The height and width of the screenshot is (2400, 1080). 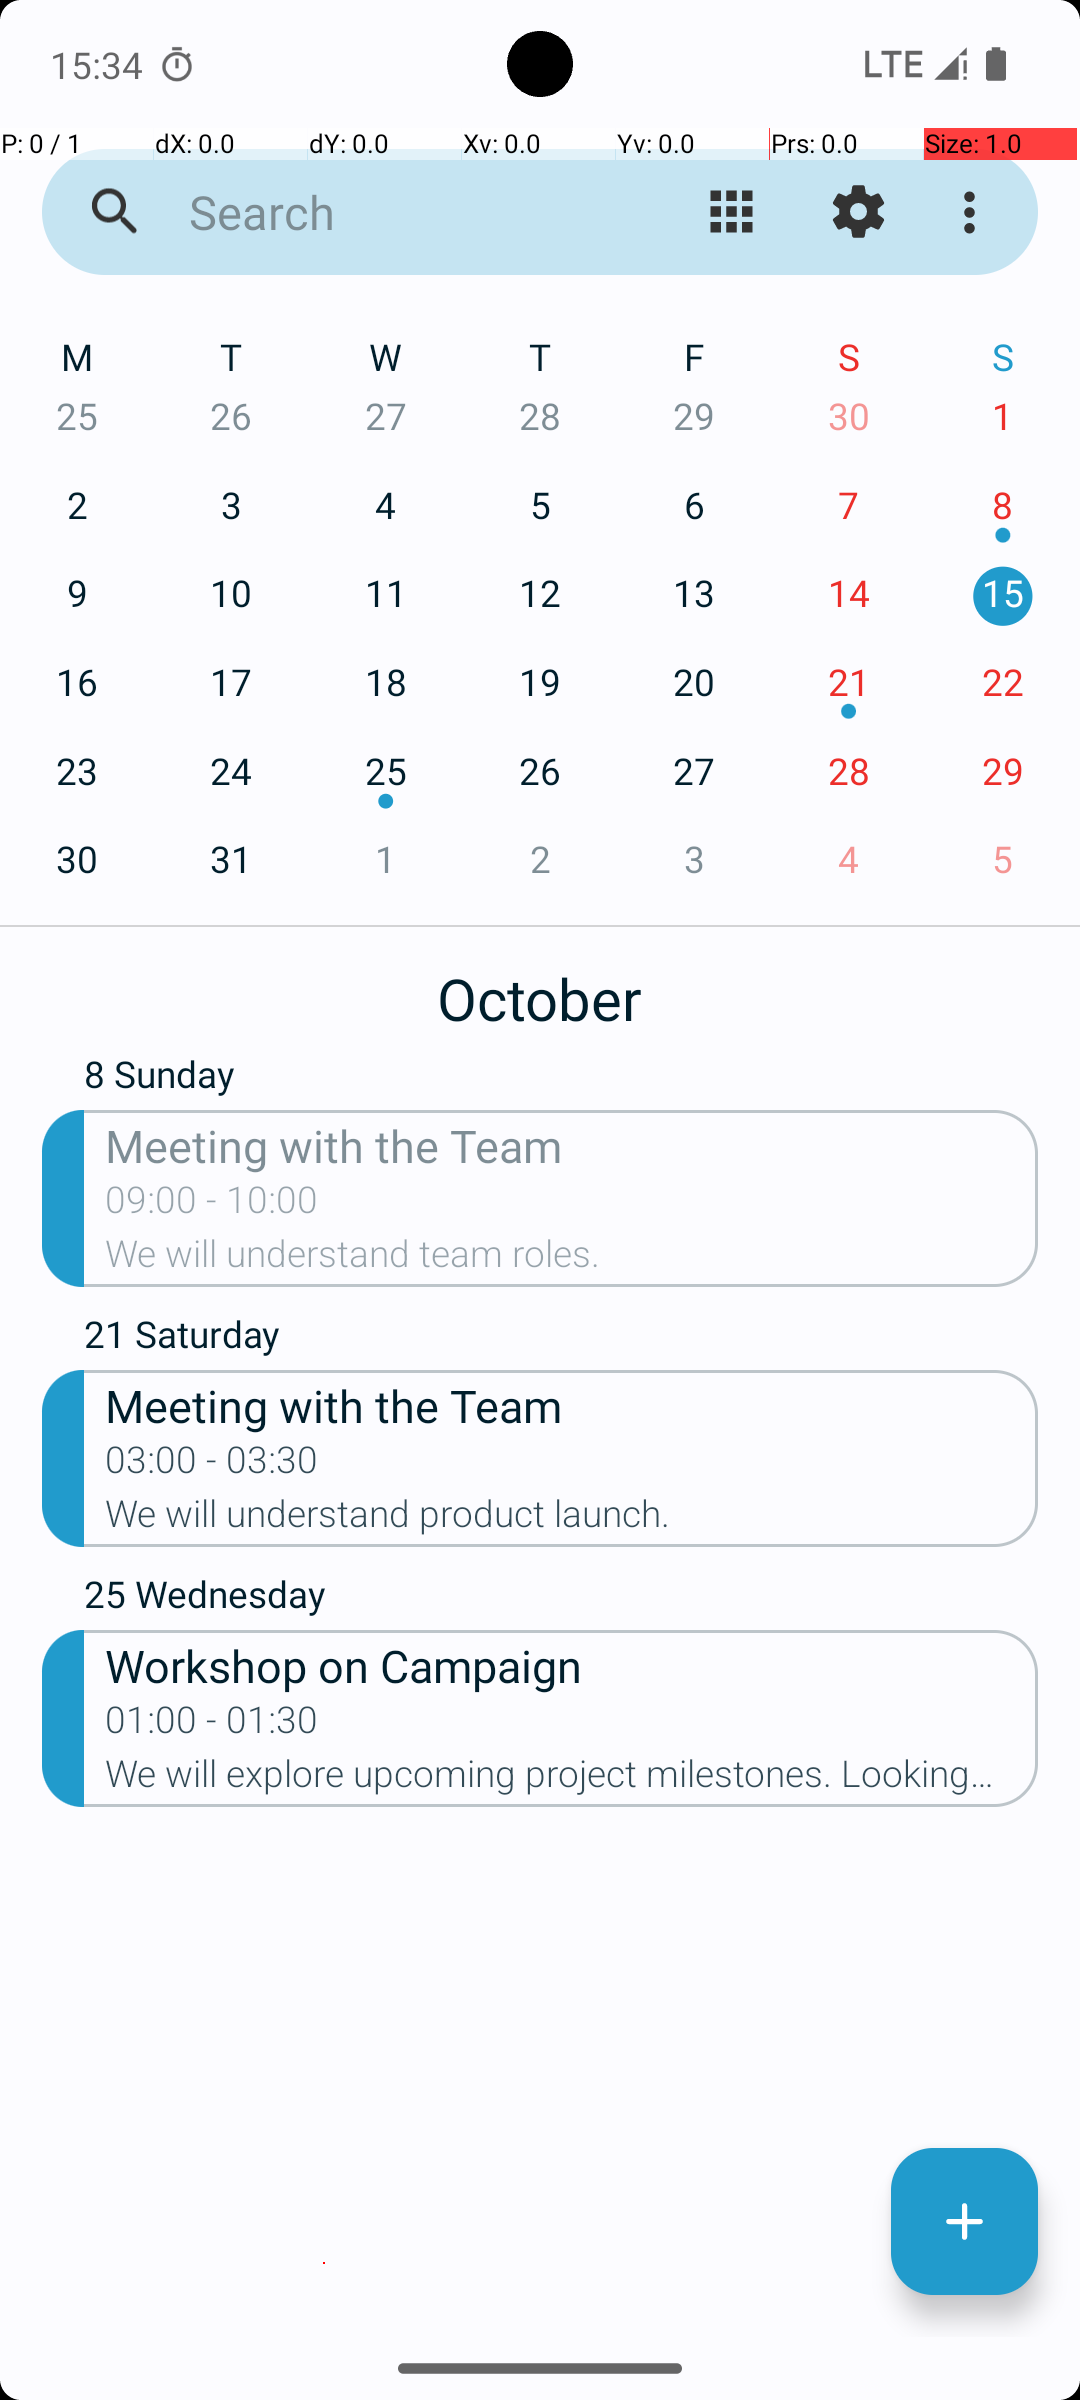 What do you see at coordinates (212, 1206) in the screenshot?
I see `09:00 - 10:00` at bounding box center [212, 1206].